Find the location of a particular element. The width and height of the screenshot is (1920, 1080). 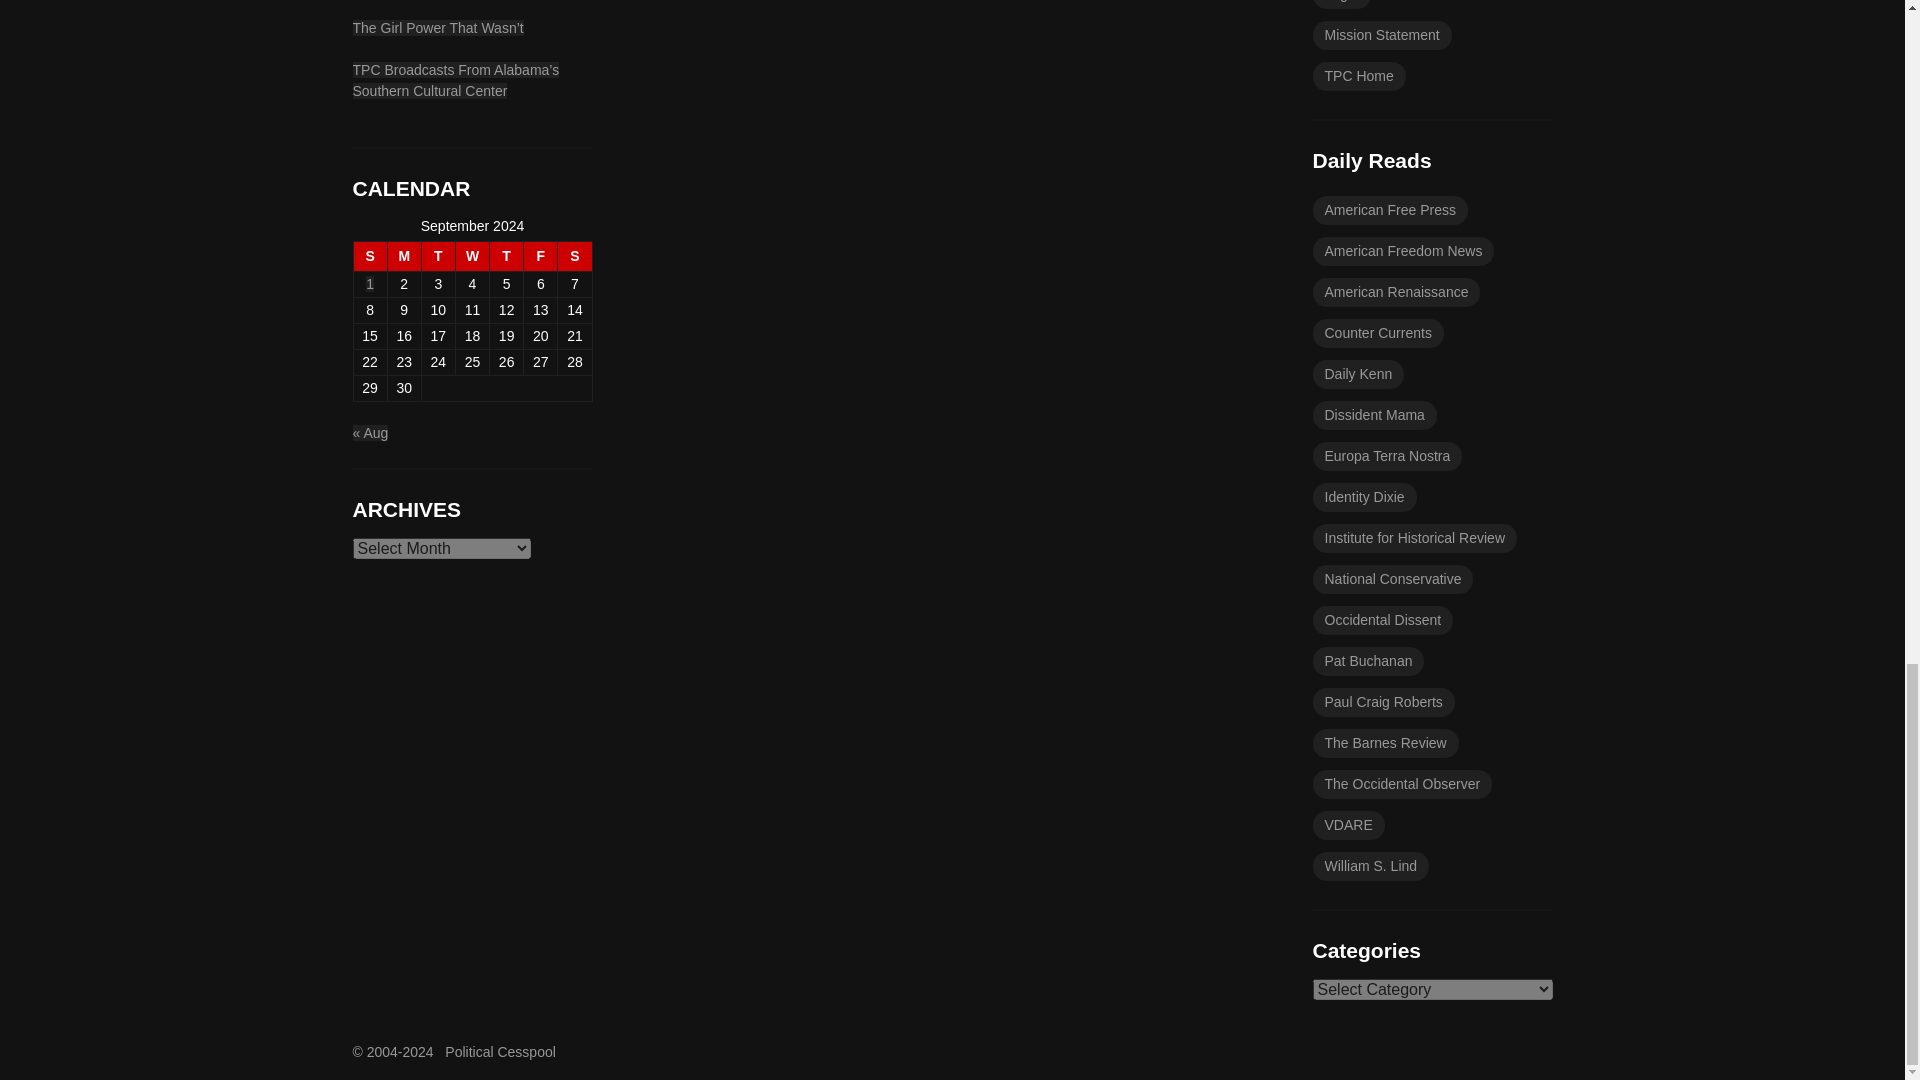

Wednesday is located at coordinates (472, 256).